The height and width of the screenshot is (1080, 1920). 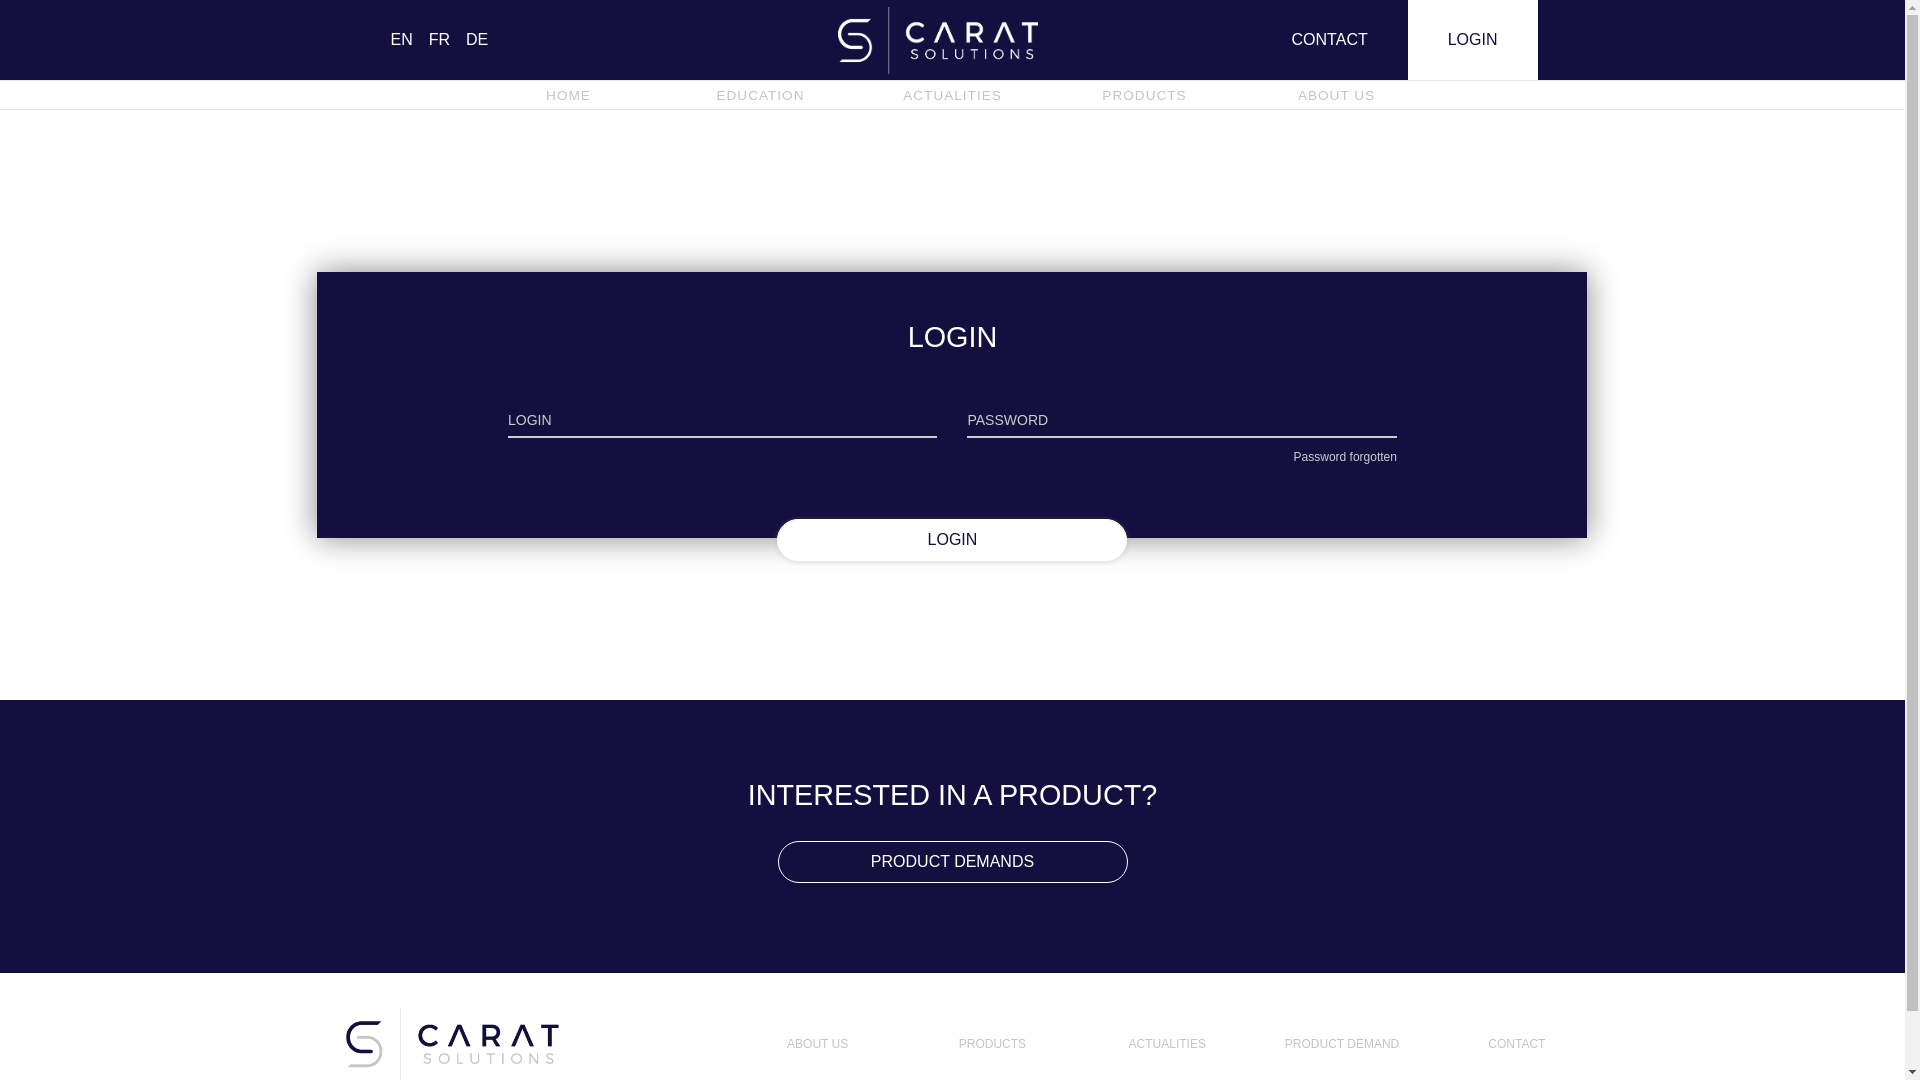 I want to click on PRODUCTS, so click(x=992, y=1044).